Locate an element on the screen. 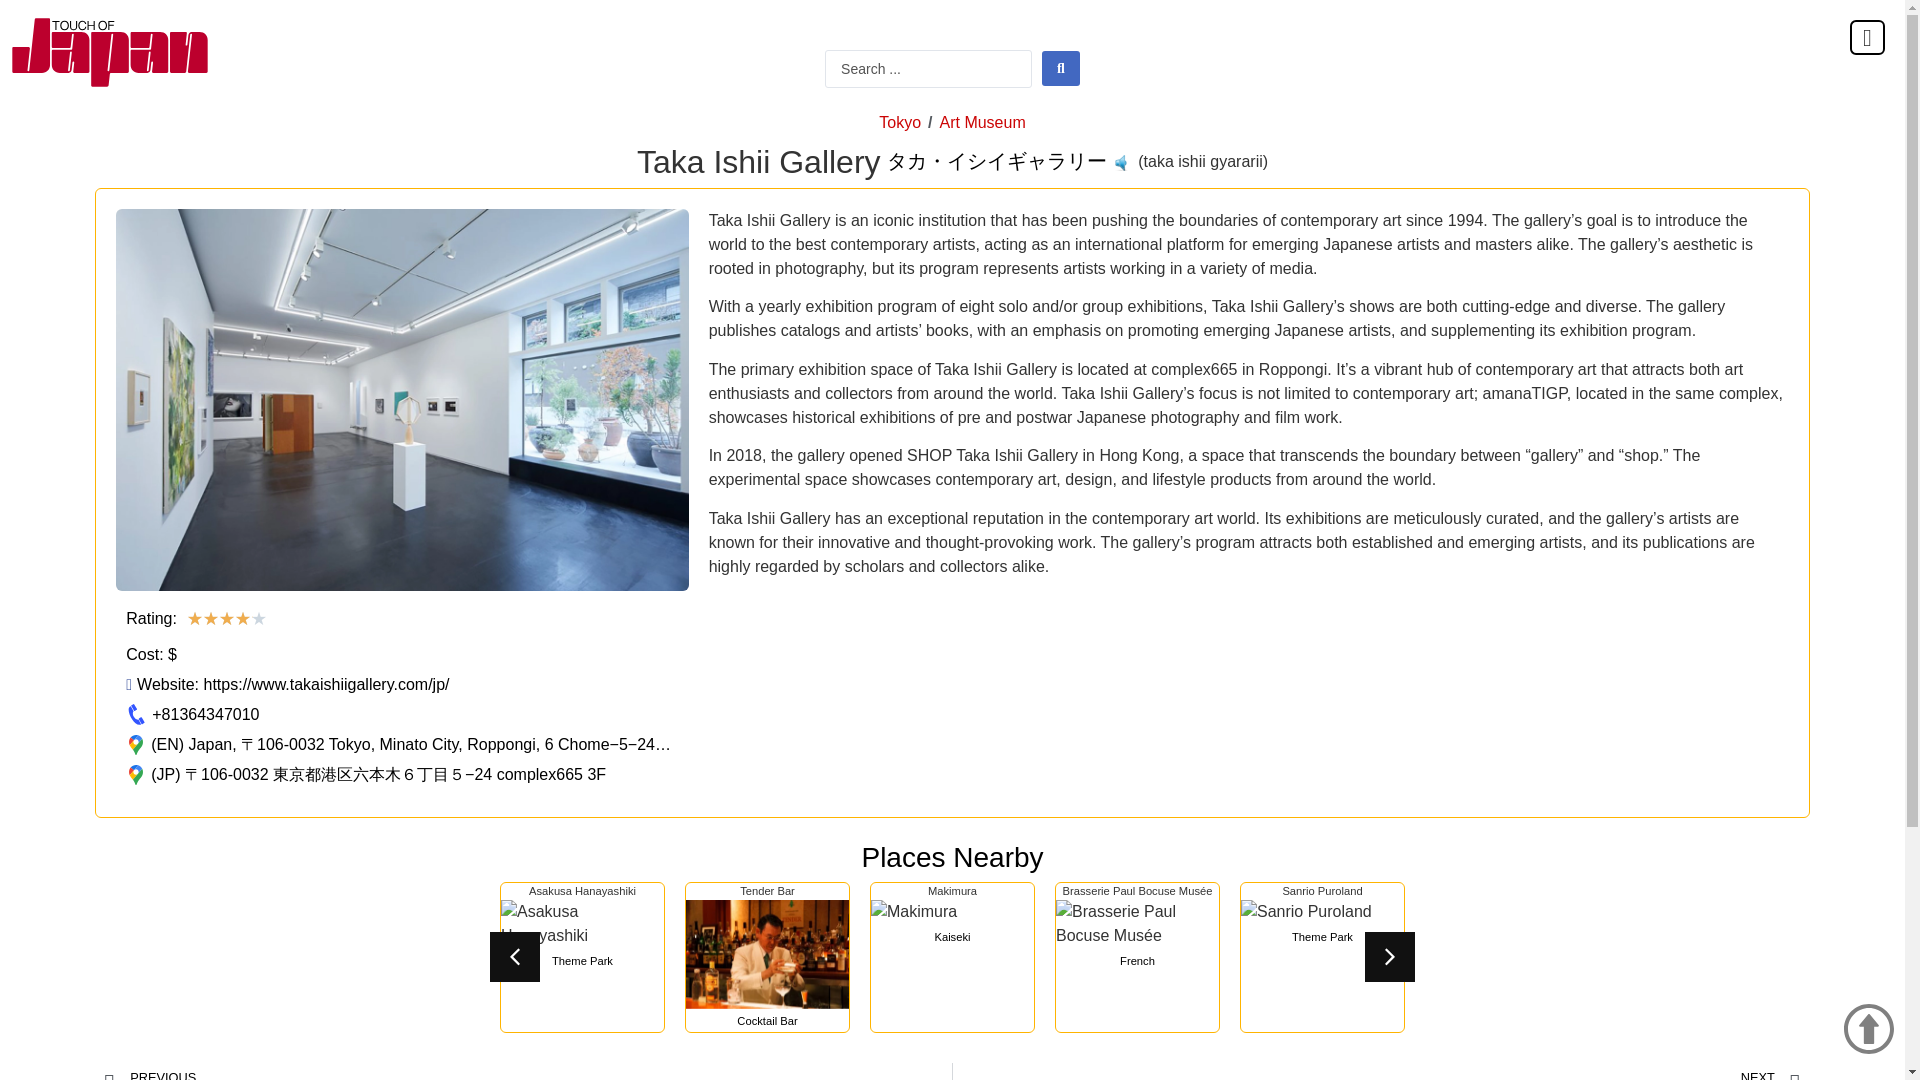 The width and height of the screenshot is (1920, 1080). Tokyo is located at coordinates (899, 123).